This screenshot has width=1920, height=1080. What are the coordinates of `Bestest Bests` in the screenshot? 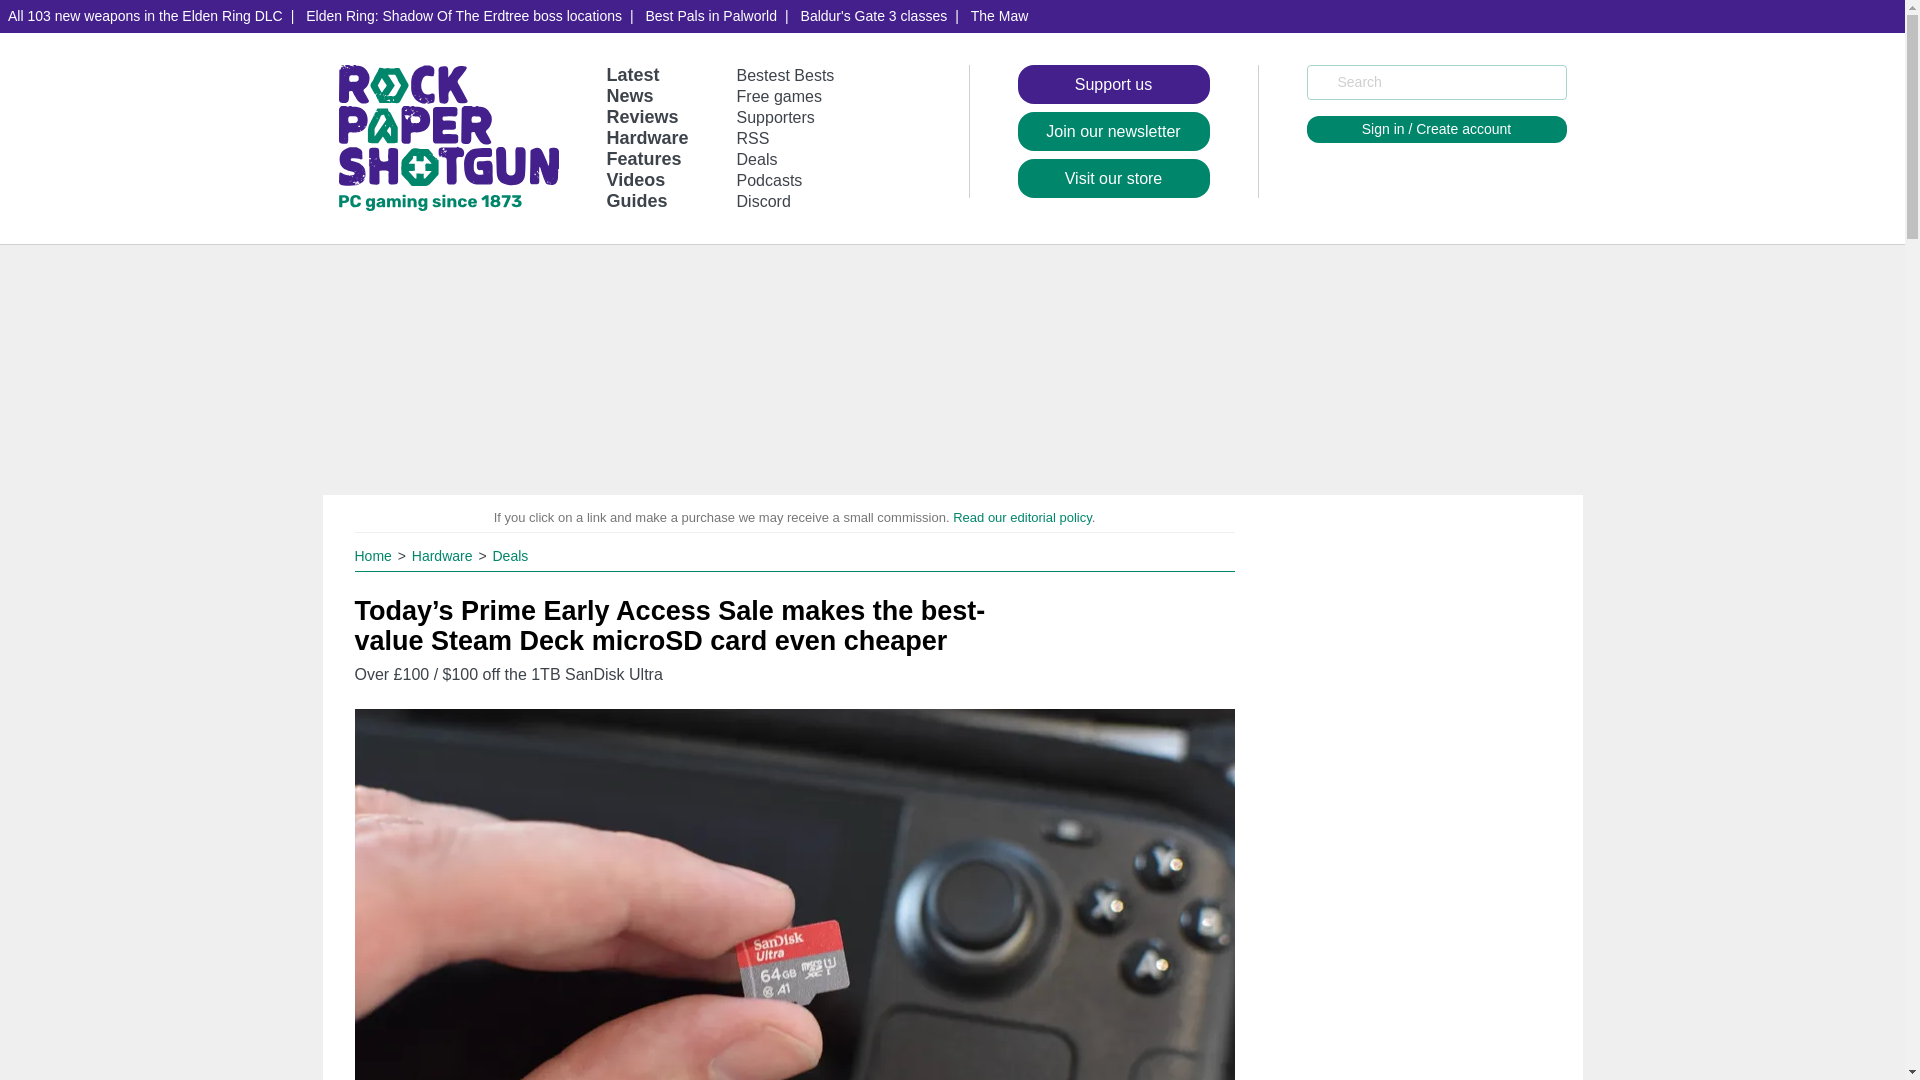 It's located at (786, 75).